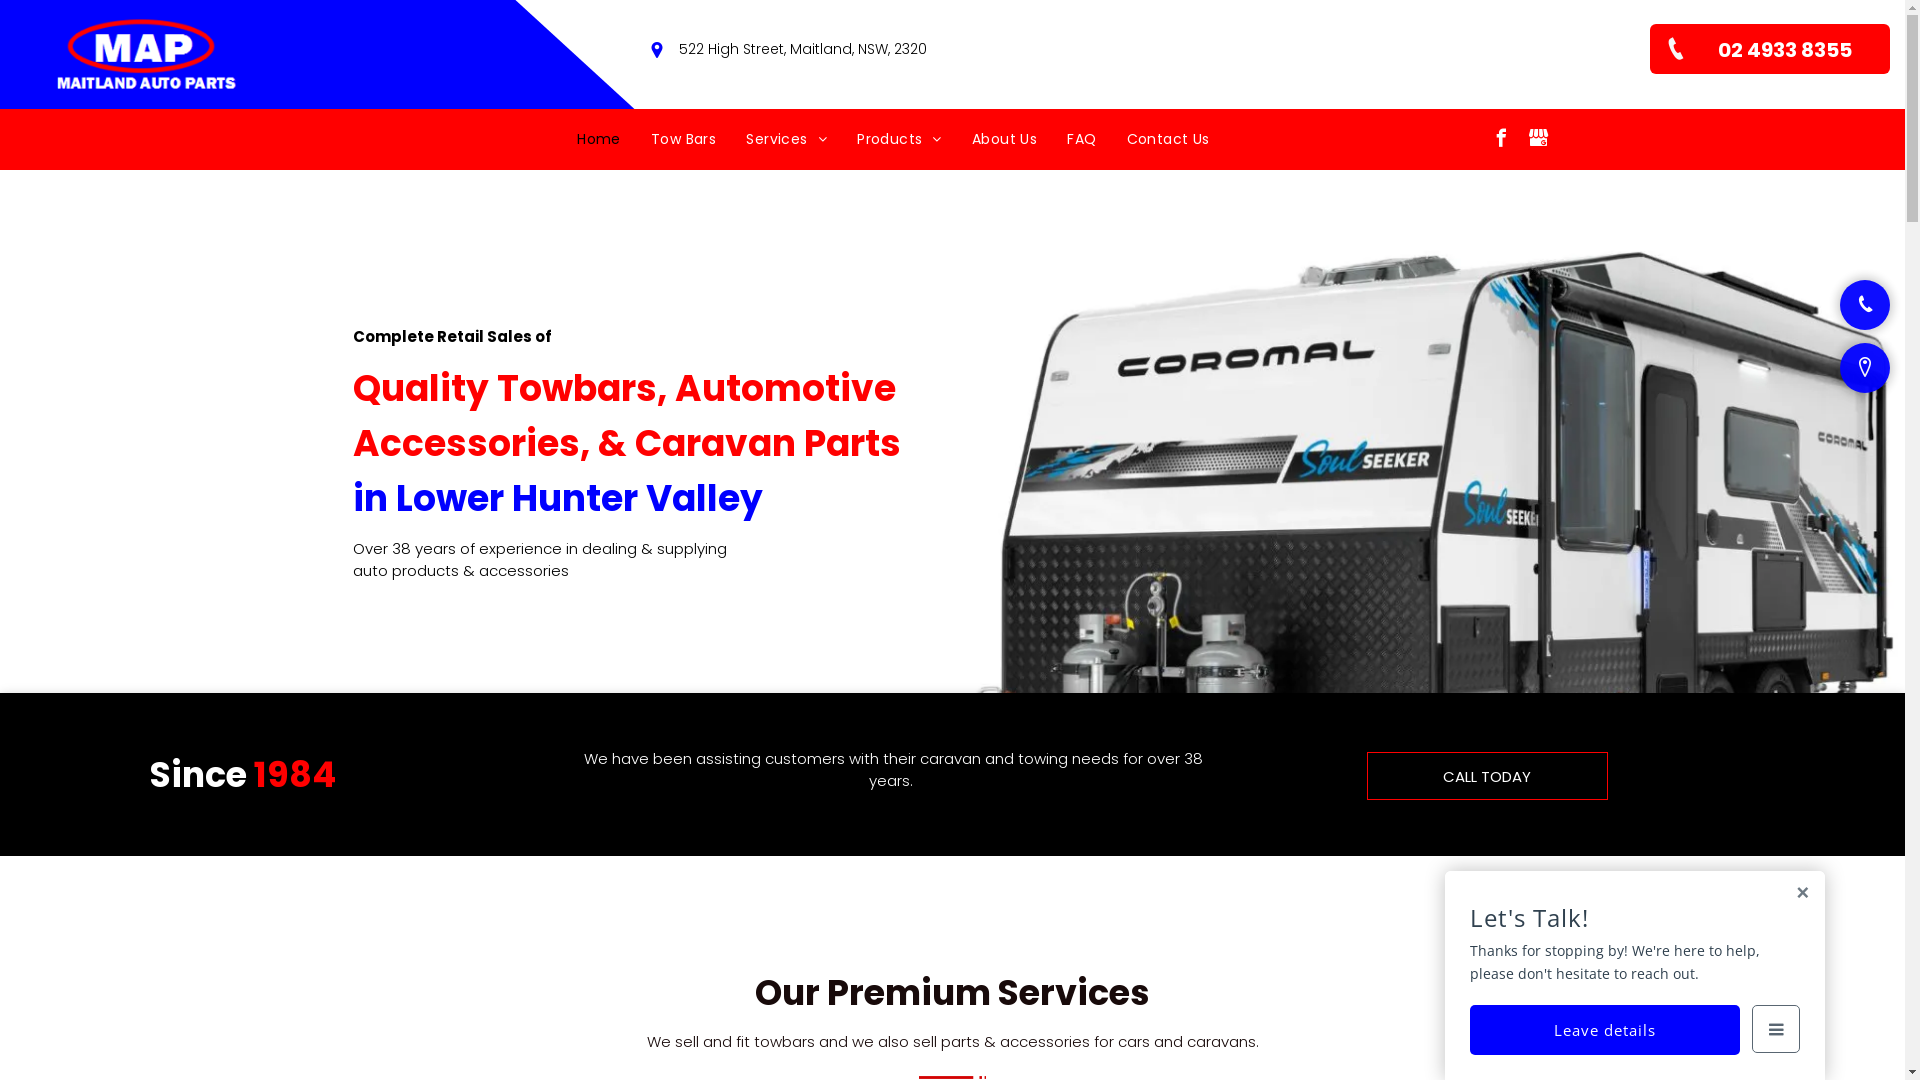 The image size is (1920, 1080). Describe the element at coordinates (900, 140) in the screenshot. I see `Products` at that location.